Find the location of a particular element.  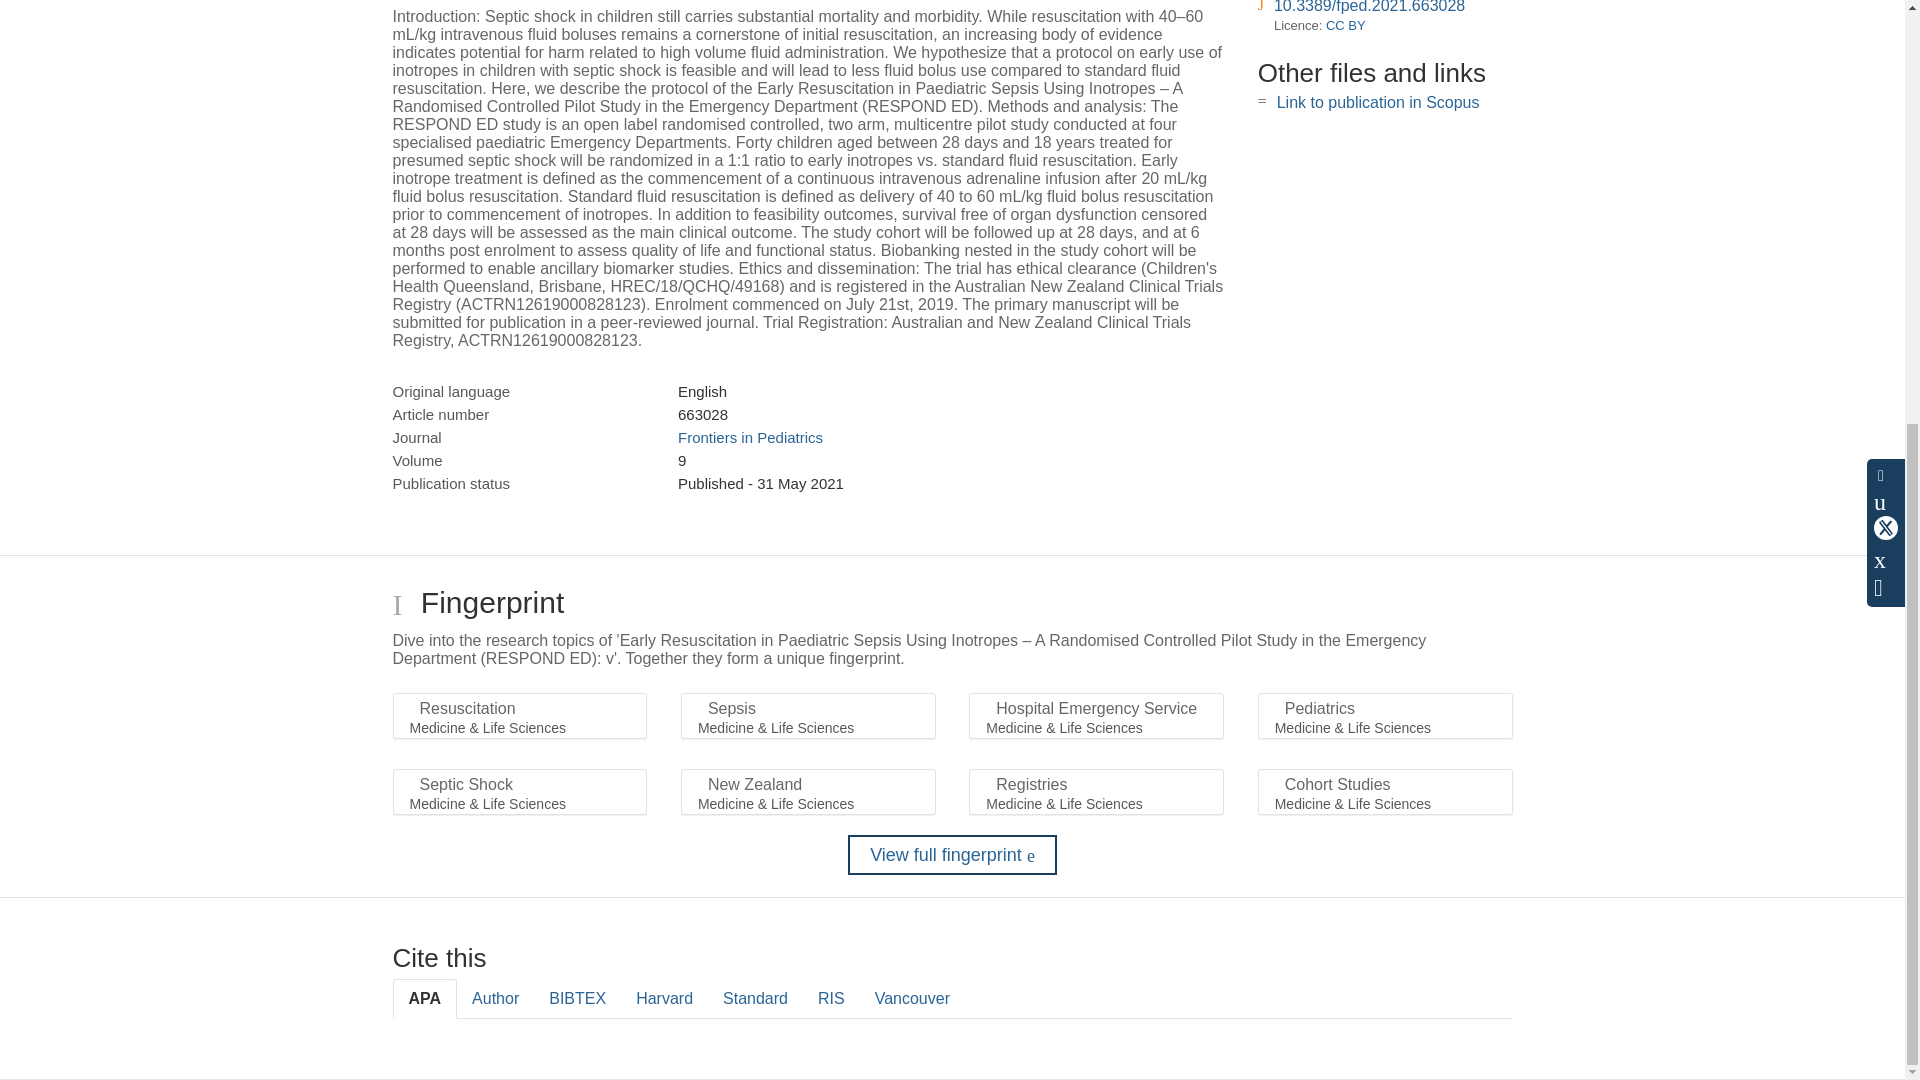

CC BY is located at coordinates (1346, 26).